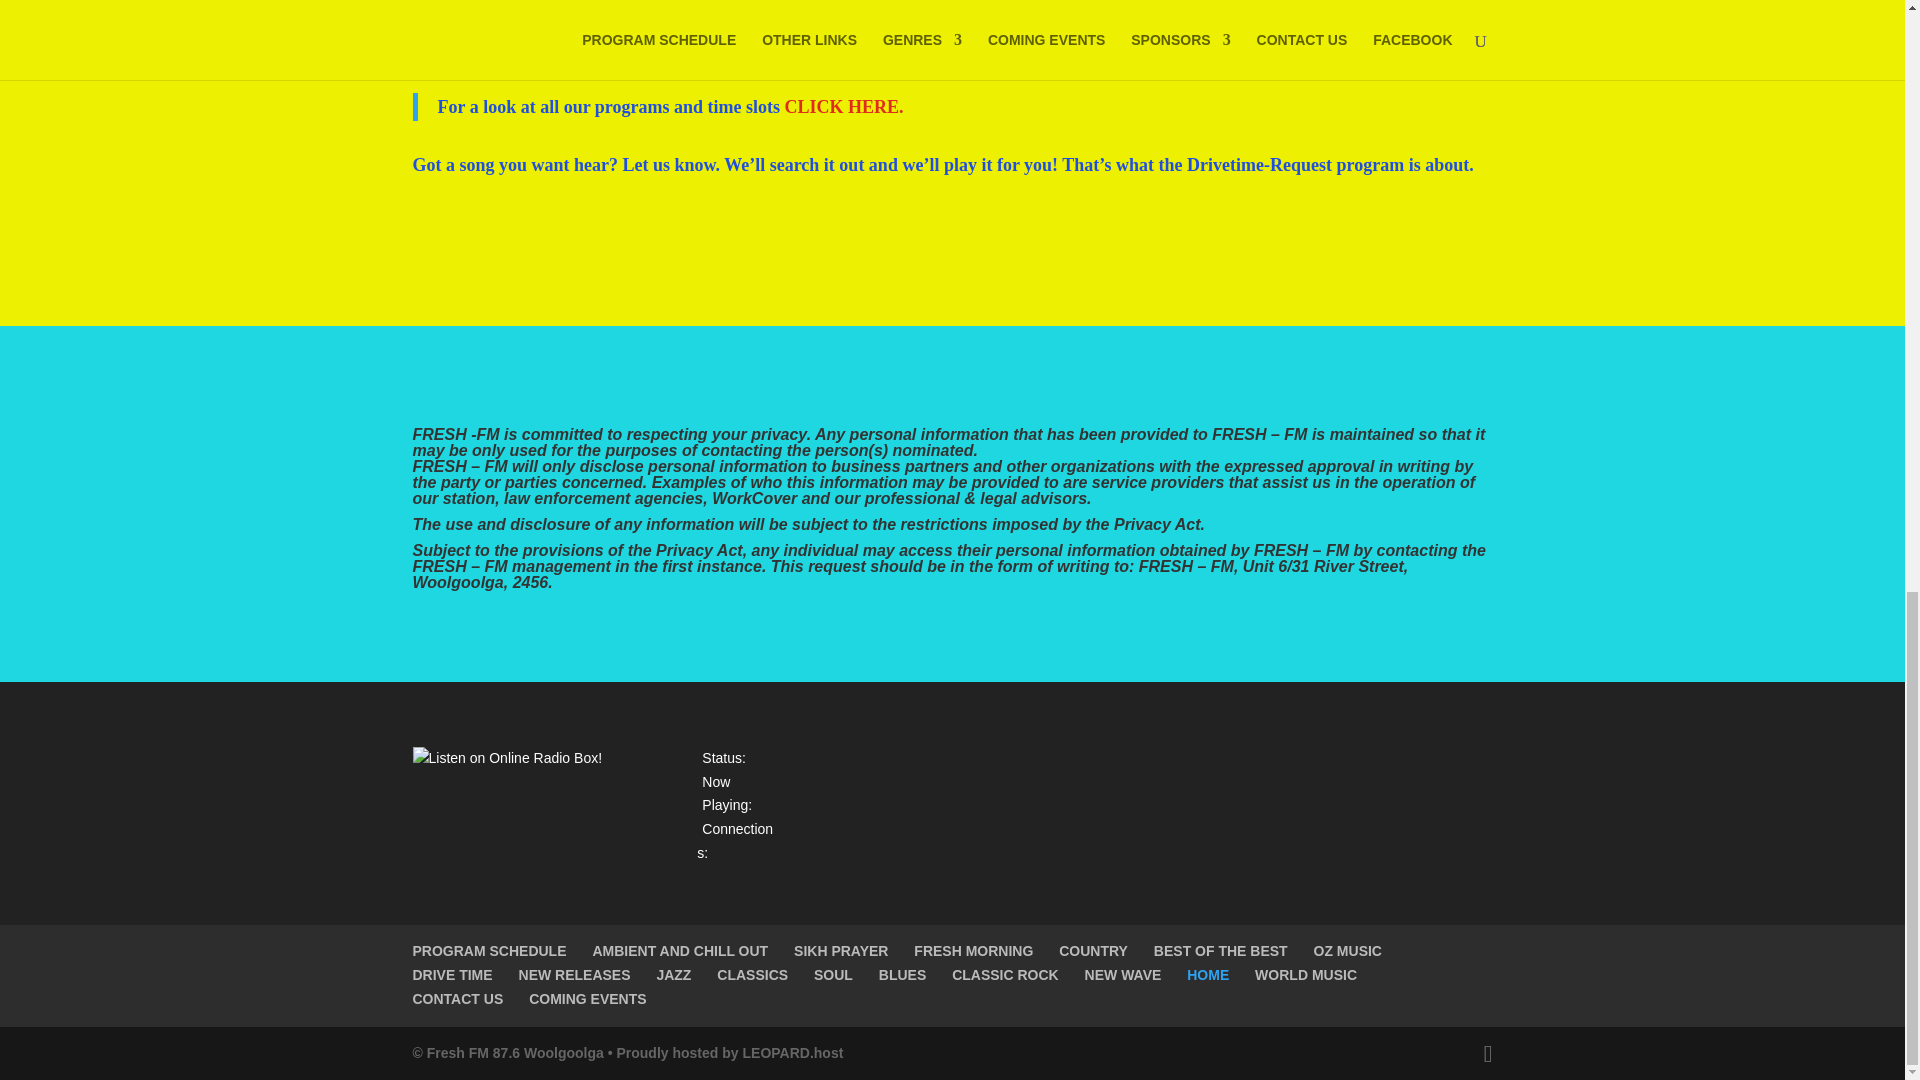  I want to click on FRESH MORNING, so click(972, 950).